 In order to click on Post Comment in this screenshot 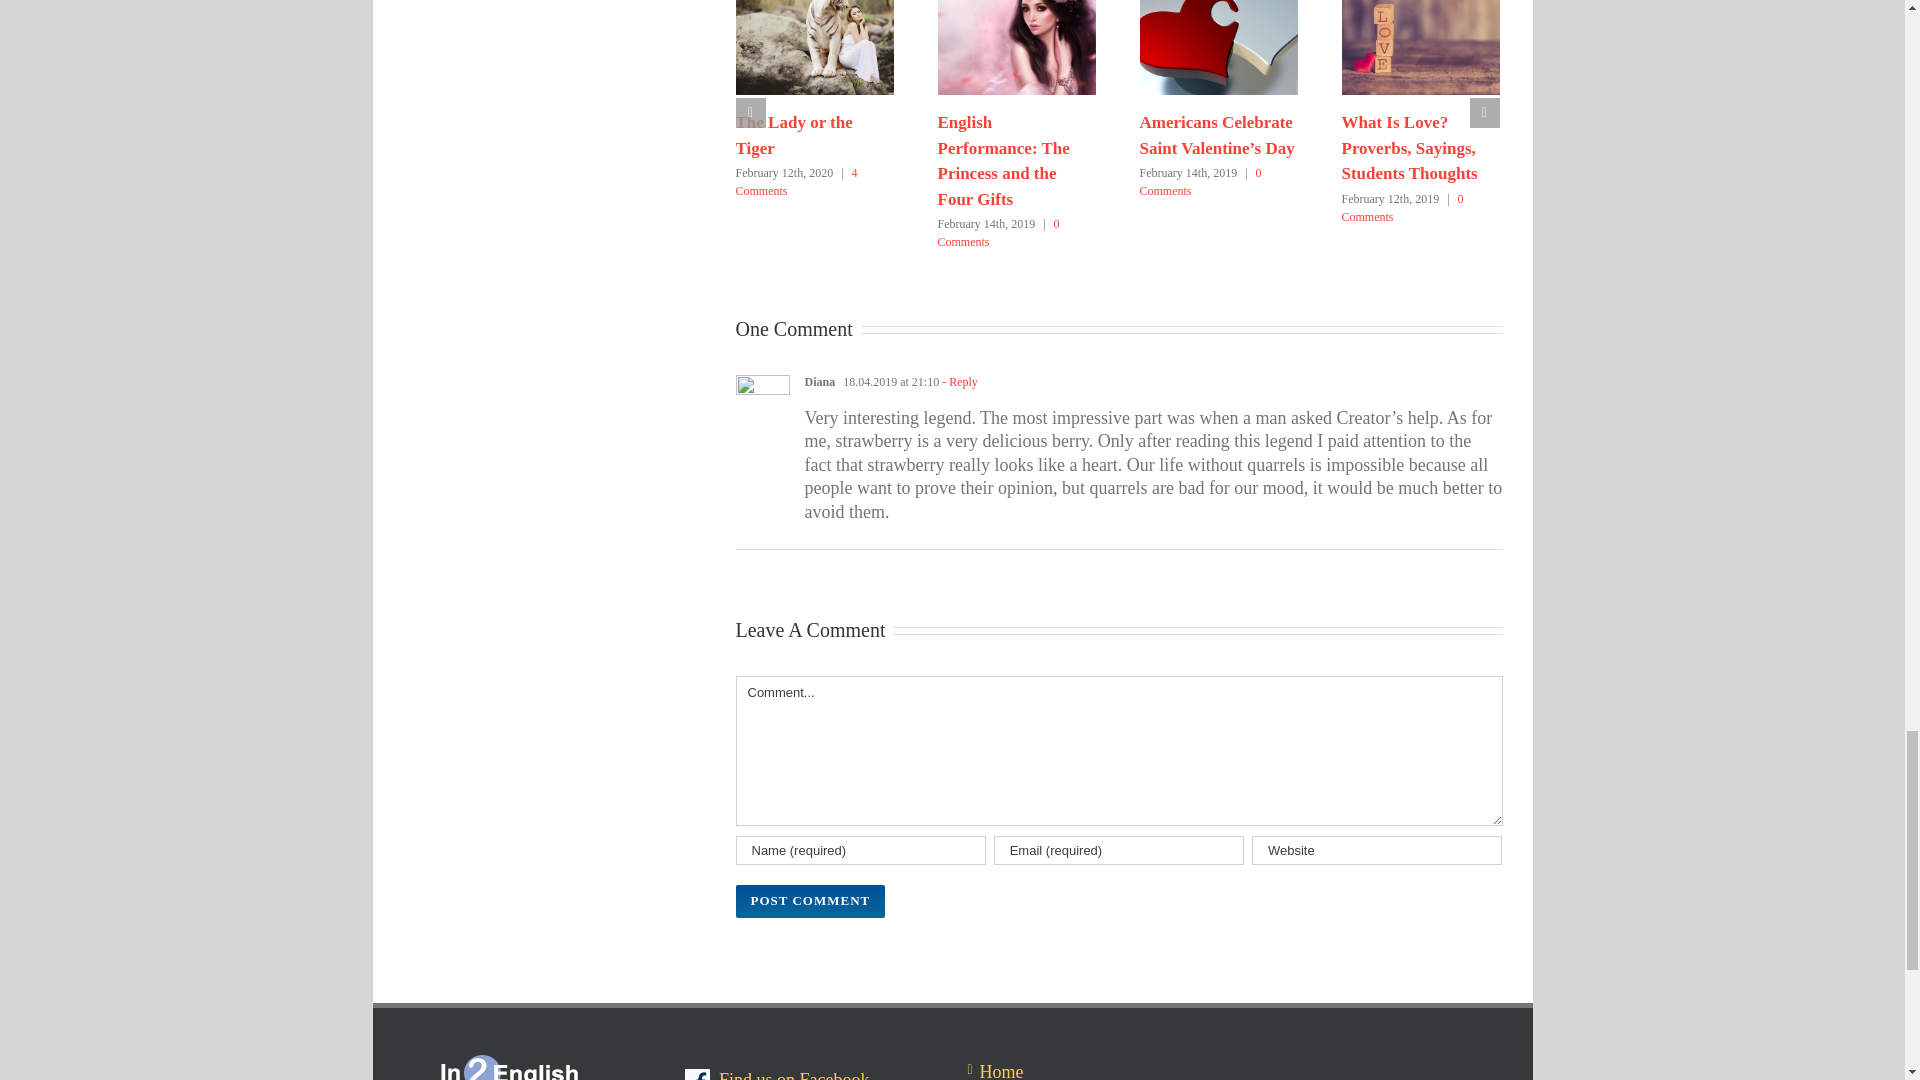, I will do `click(810, 901)`.